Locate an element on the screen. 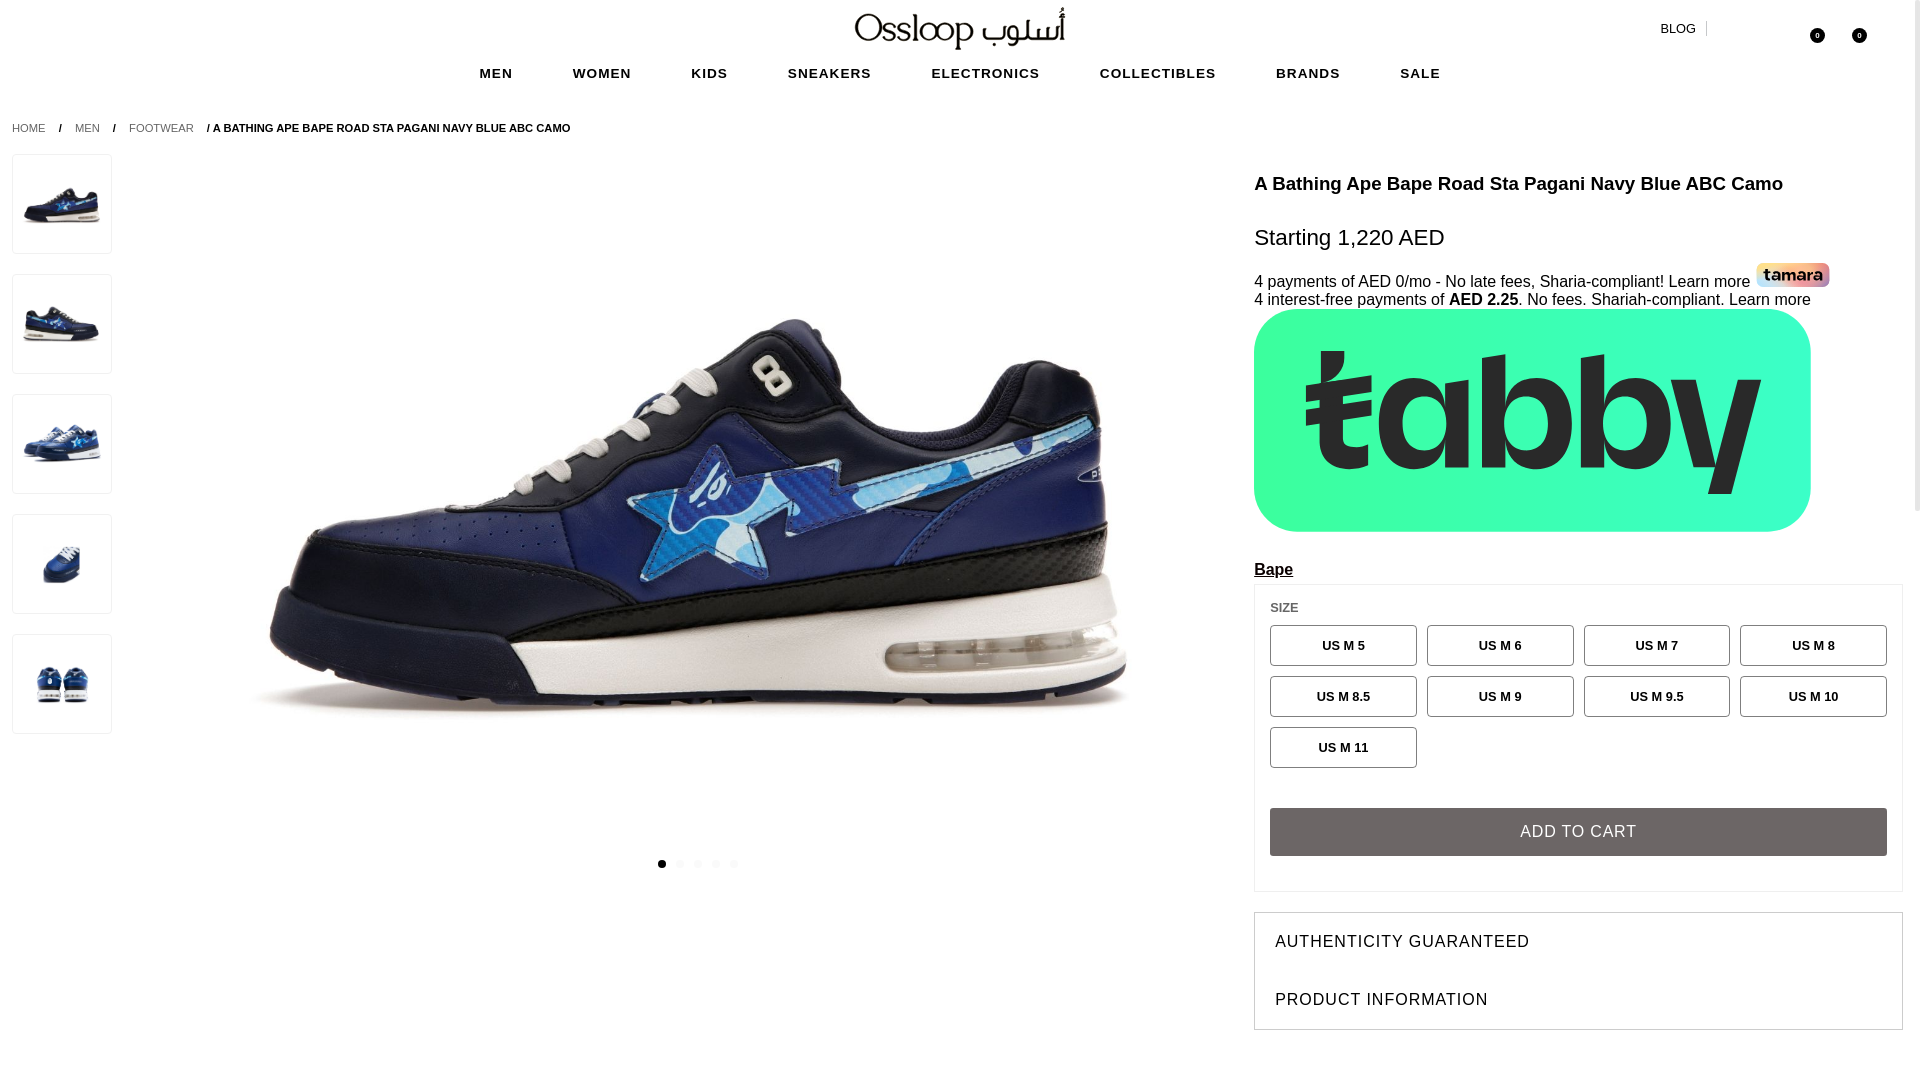 The width and height of the screenshot is (1920, 1080). MEN is located at coordinates (496, 73).